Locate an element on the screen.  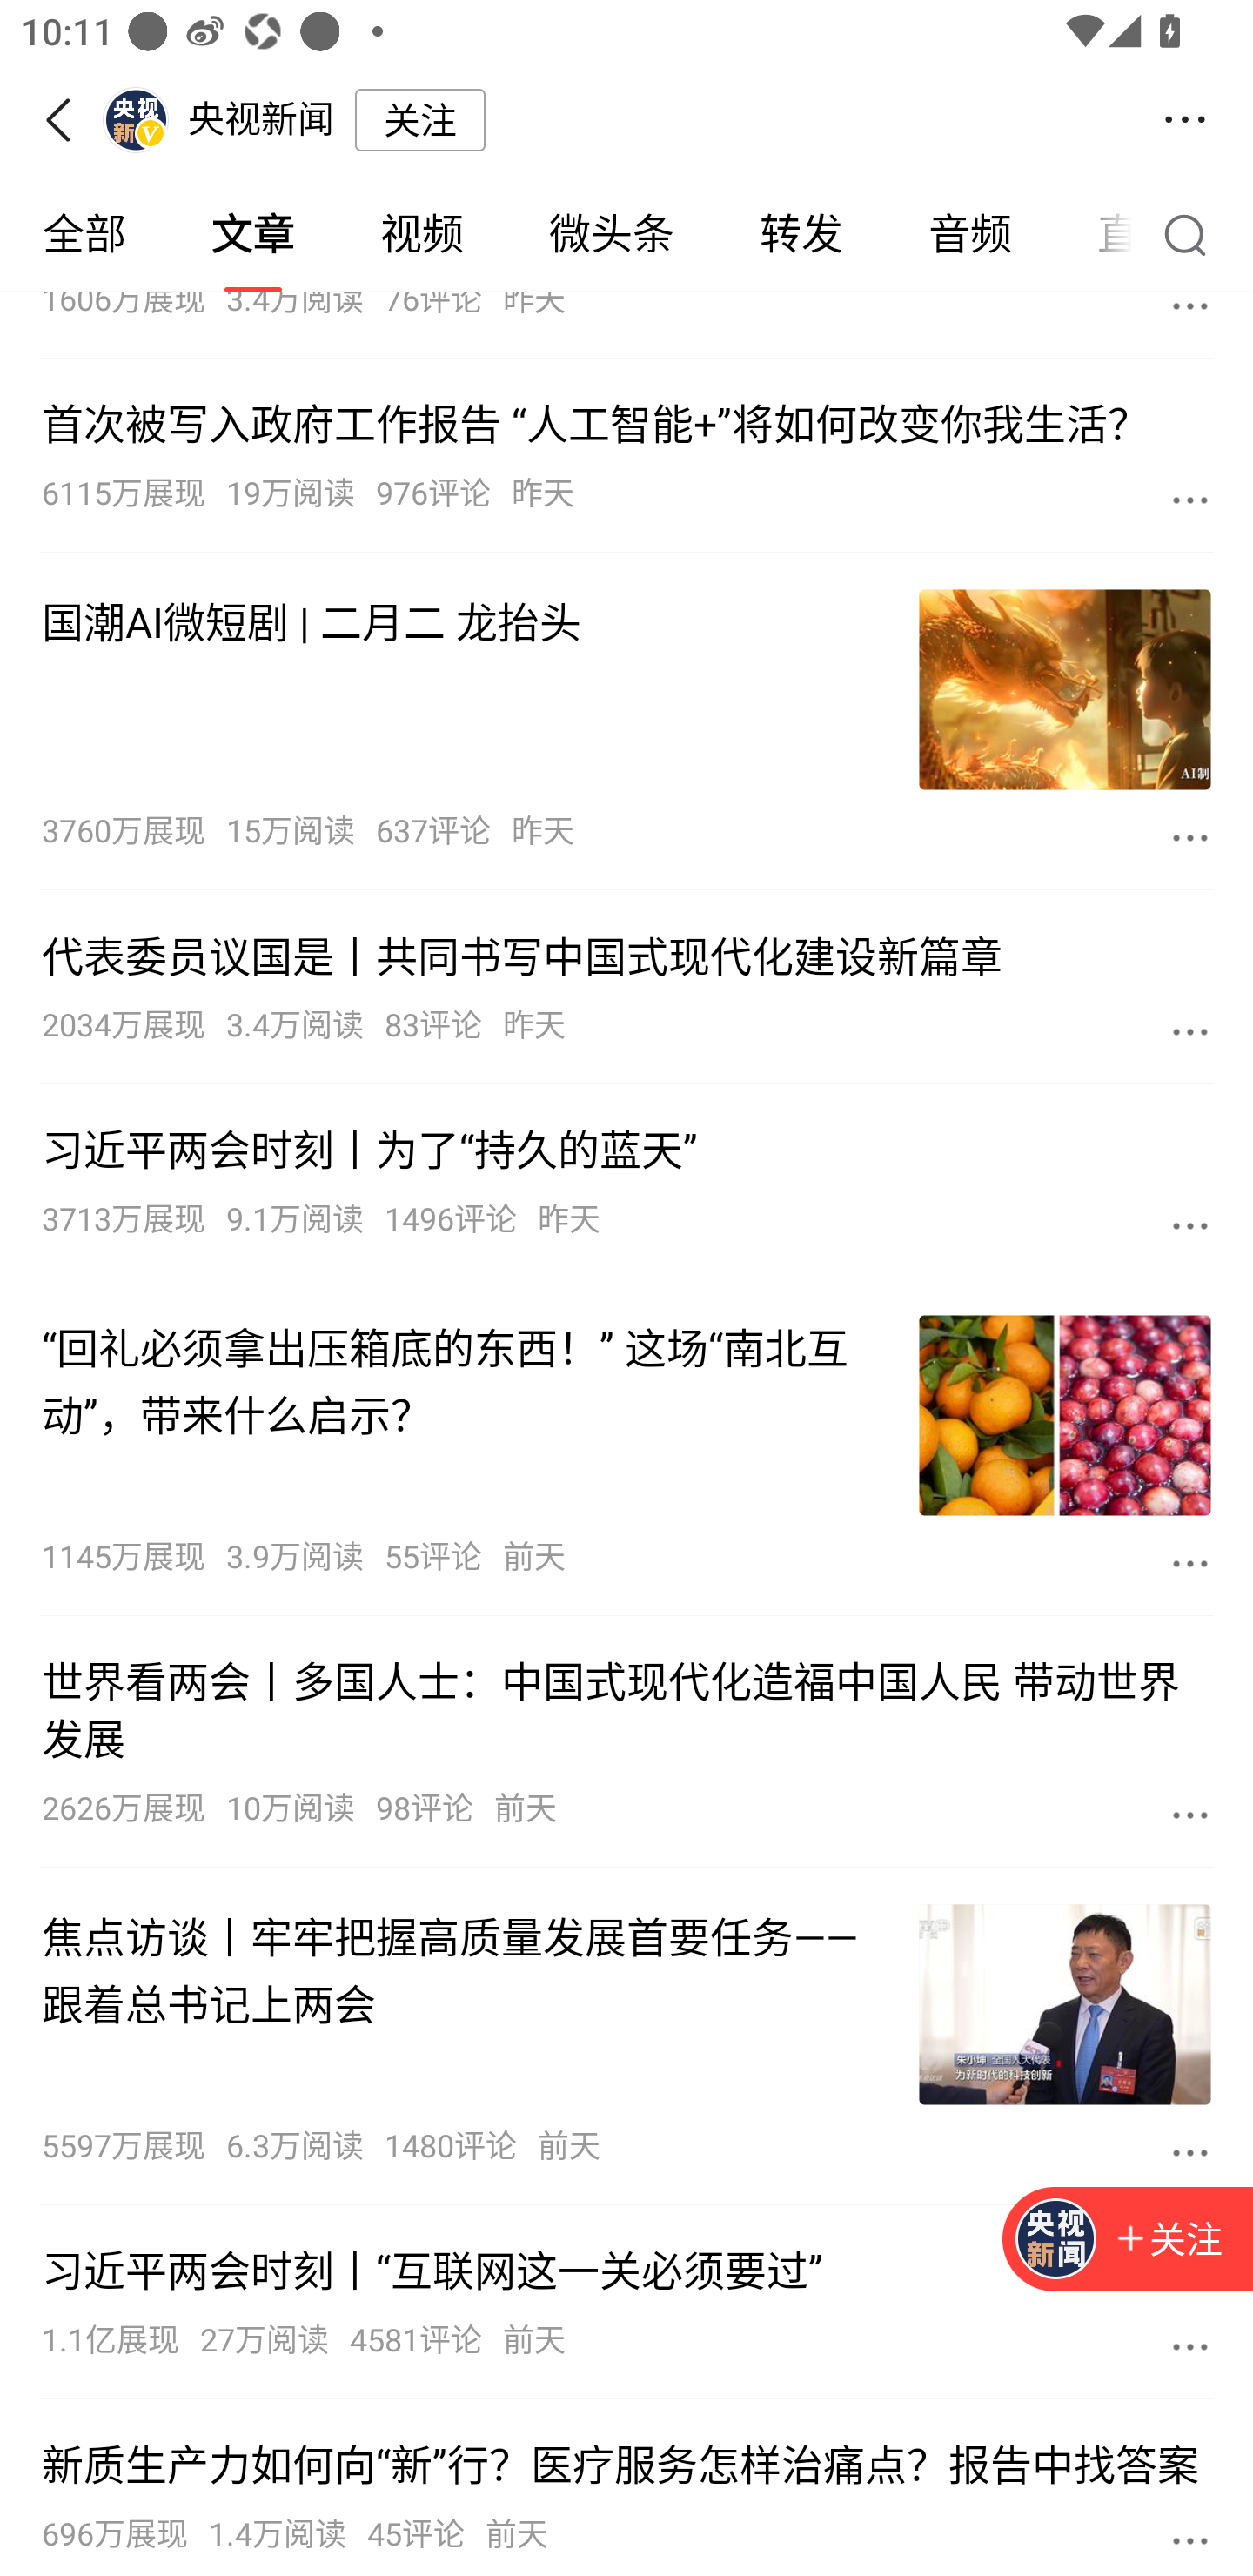
更多操作 is located at coordinates (1185, 120).